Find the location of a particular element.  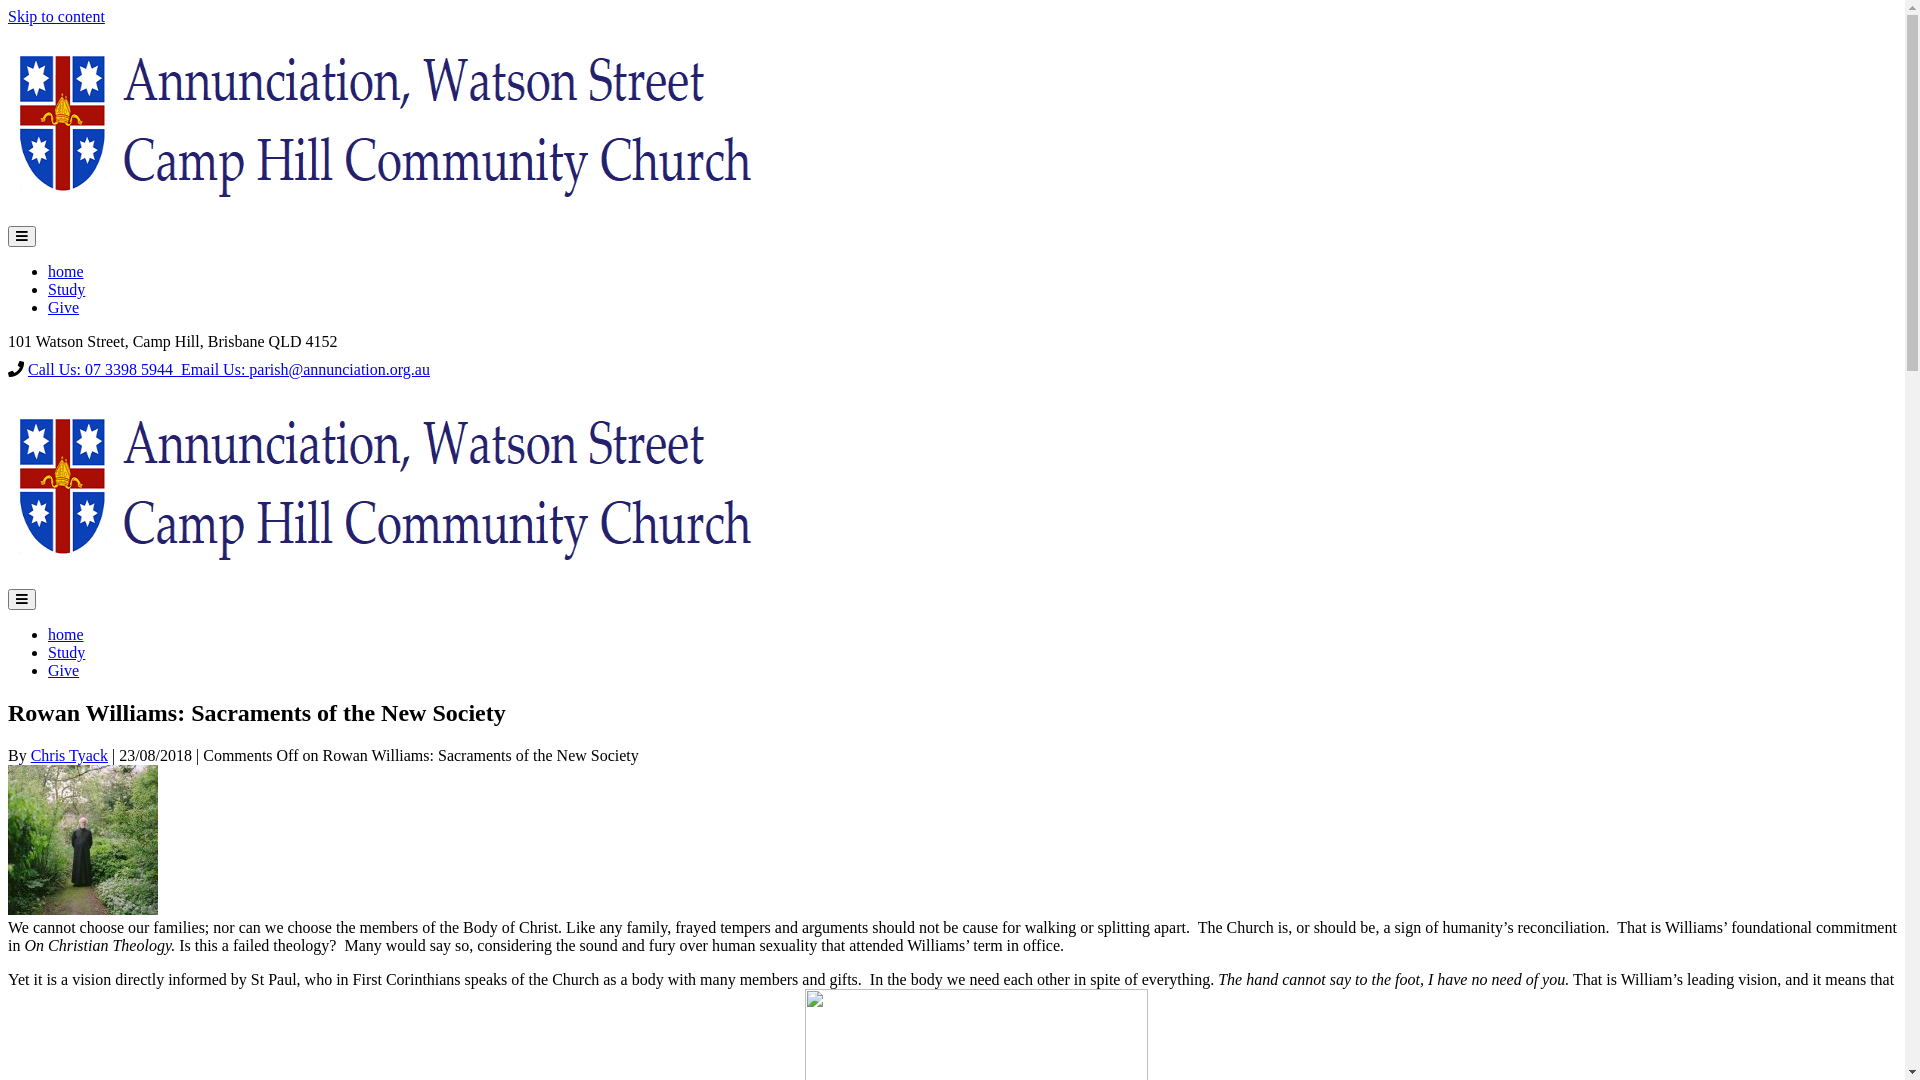

Call Us: 07 3398 5944 is located at coordinates (102, 370).